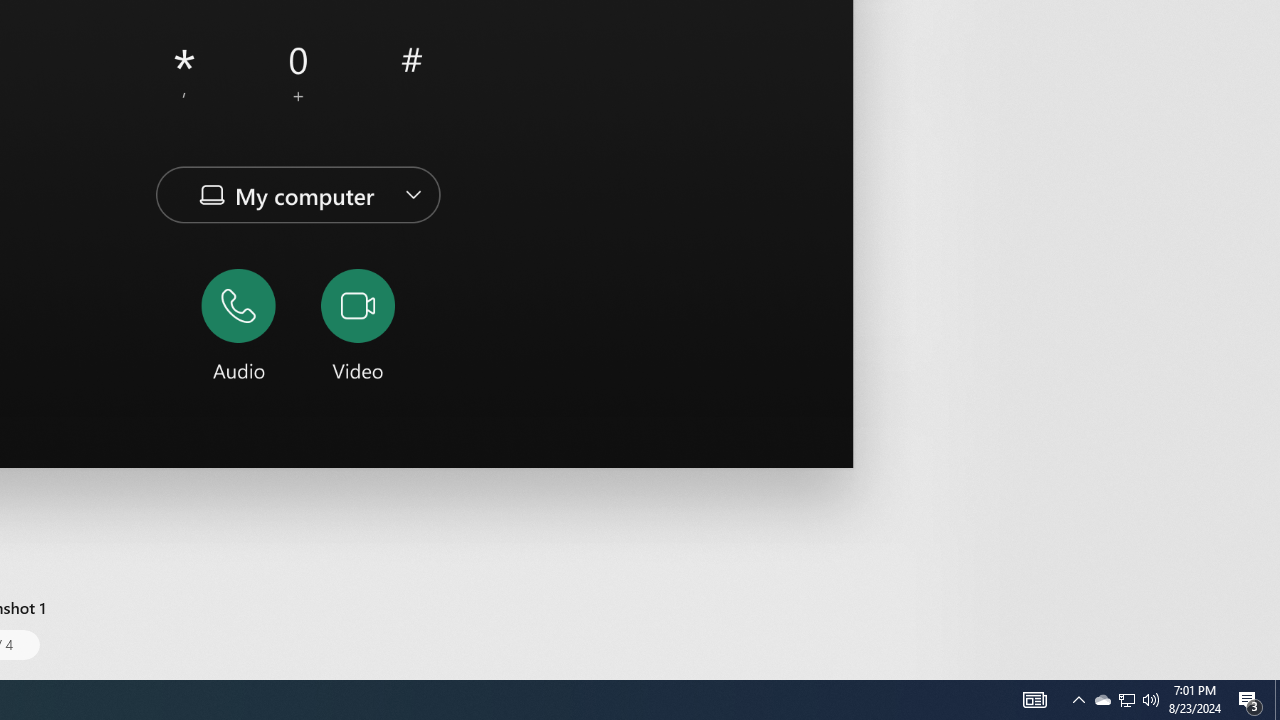 This screenshot has height=720, width=1280. I want to click on Report review, so click(917, 398).